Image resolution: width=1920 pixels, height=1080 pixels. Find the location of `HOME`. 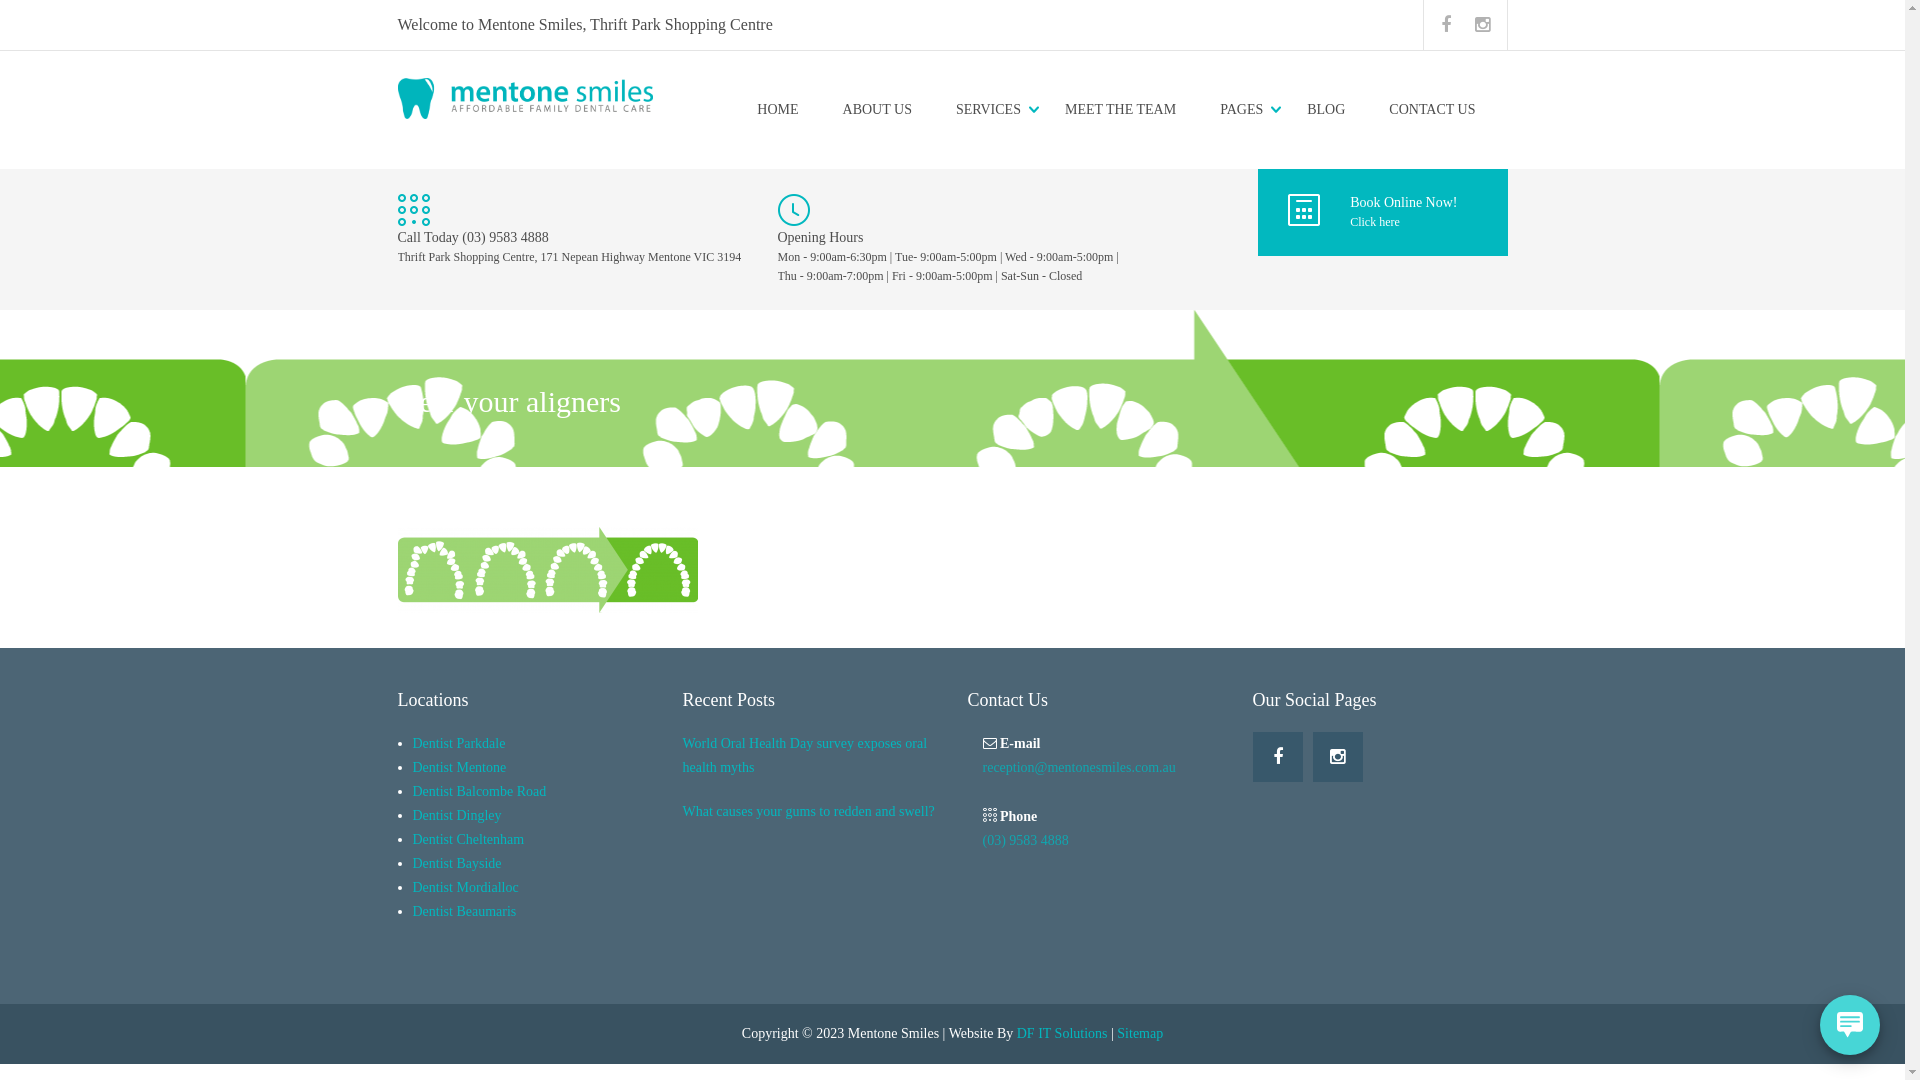

HOME is located at coordinates (778, 110).